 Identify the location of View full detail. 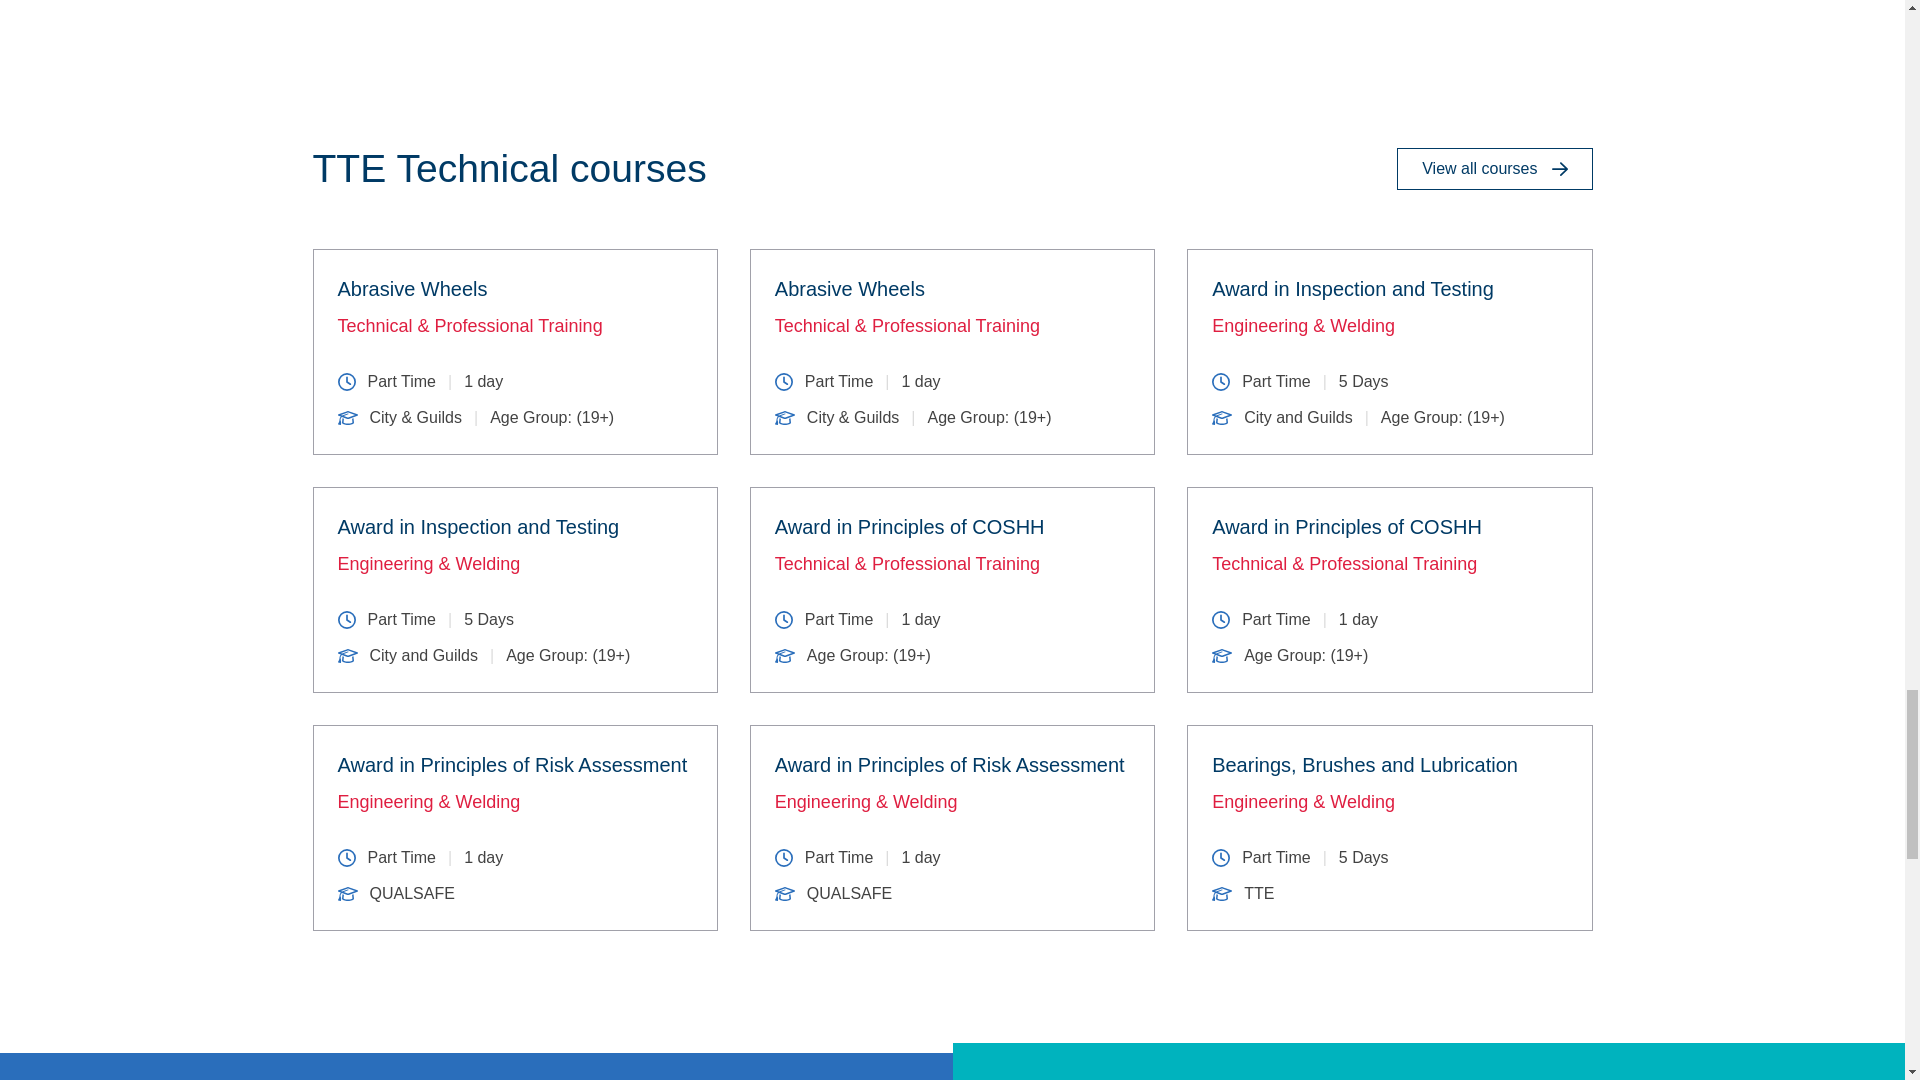
(952, 827).